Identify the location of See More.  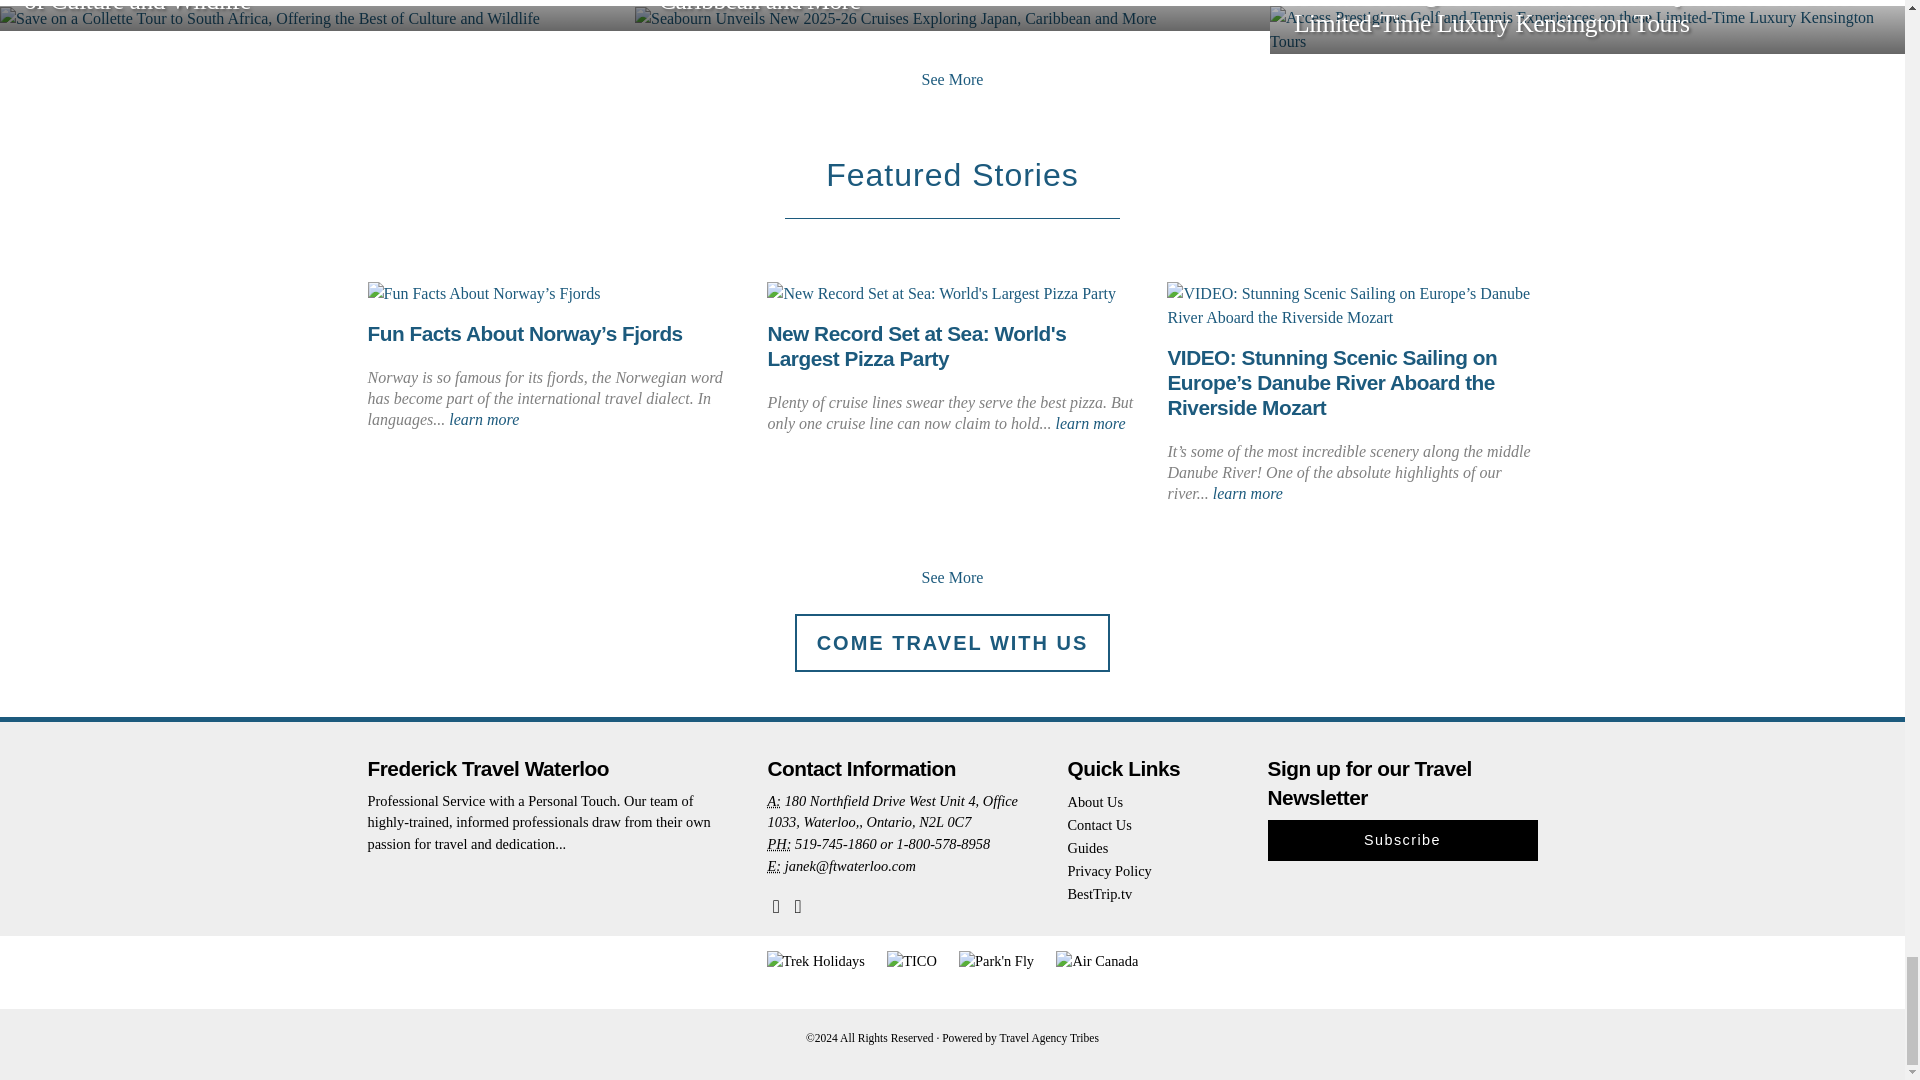
(952, 79).